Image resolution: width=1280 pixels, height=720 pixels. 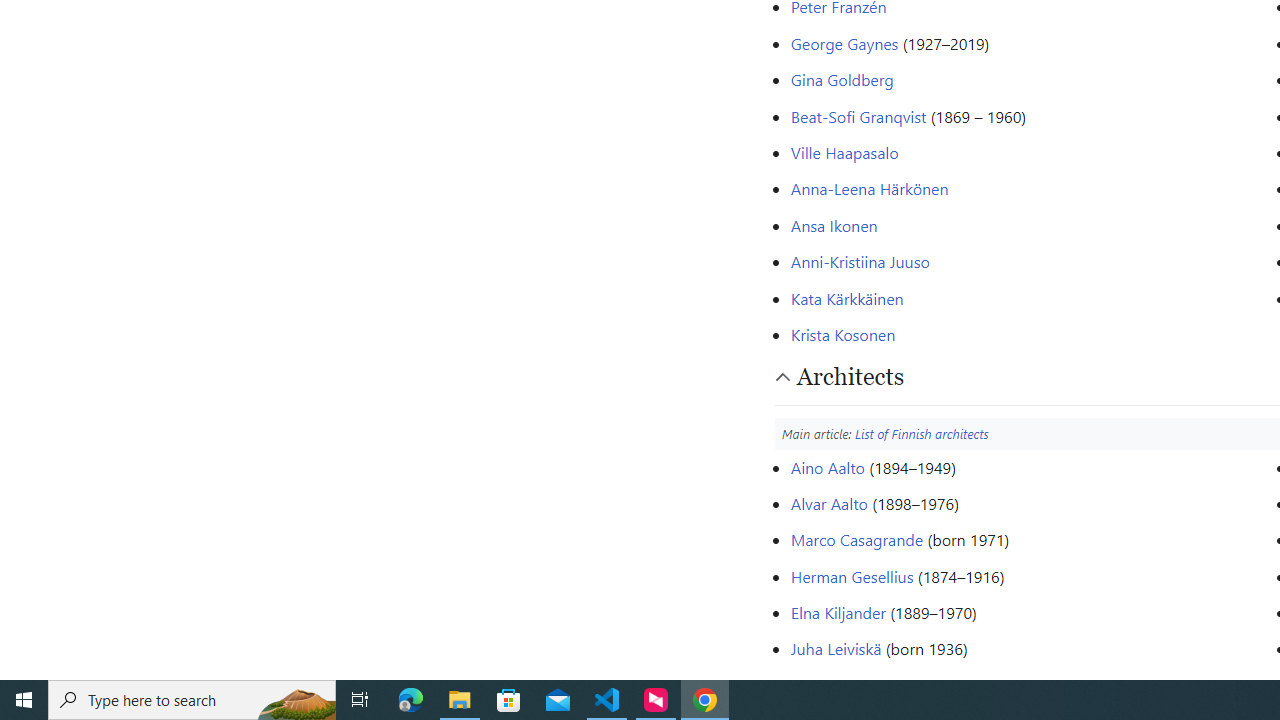 I want to click on Marco Casagrande, so click(x=856, y=540).